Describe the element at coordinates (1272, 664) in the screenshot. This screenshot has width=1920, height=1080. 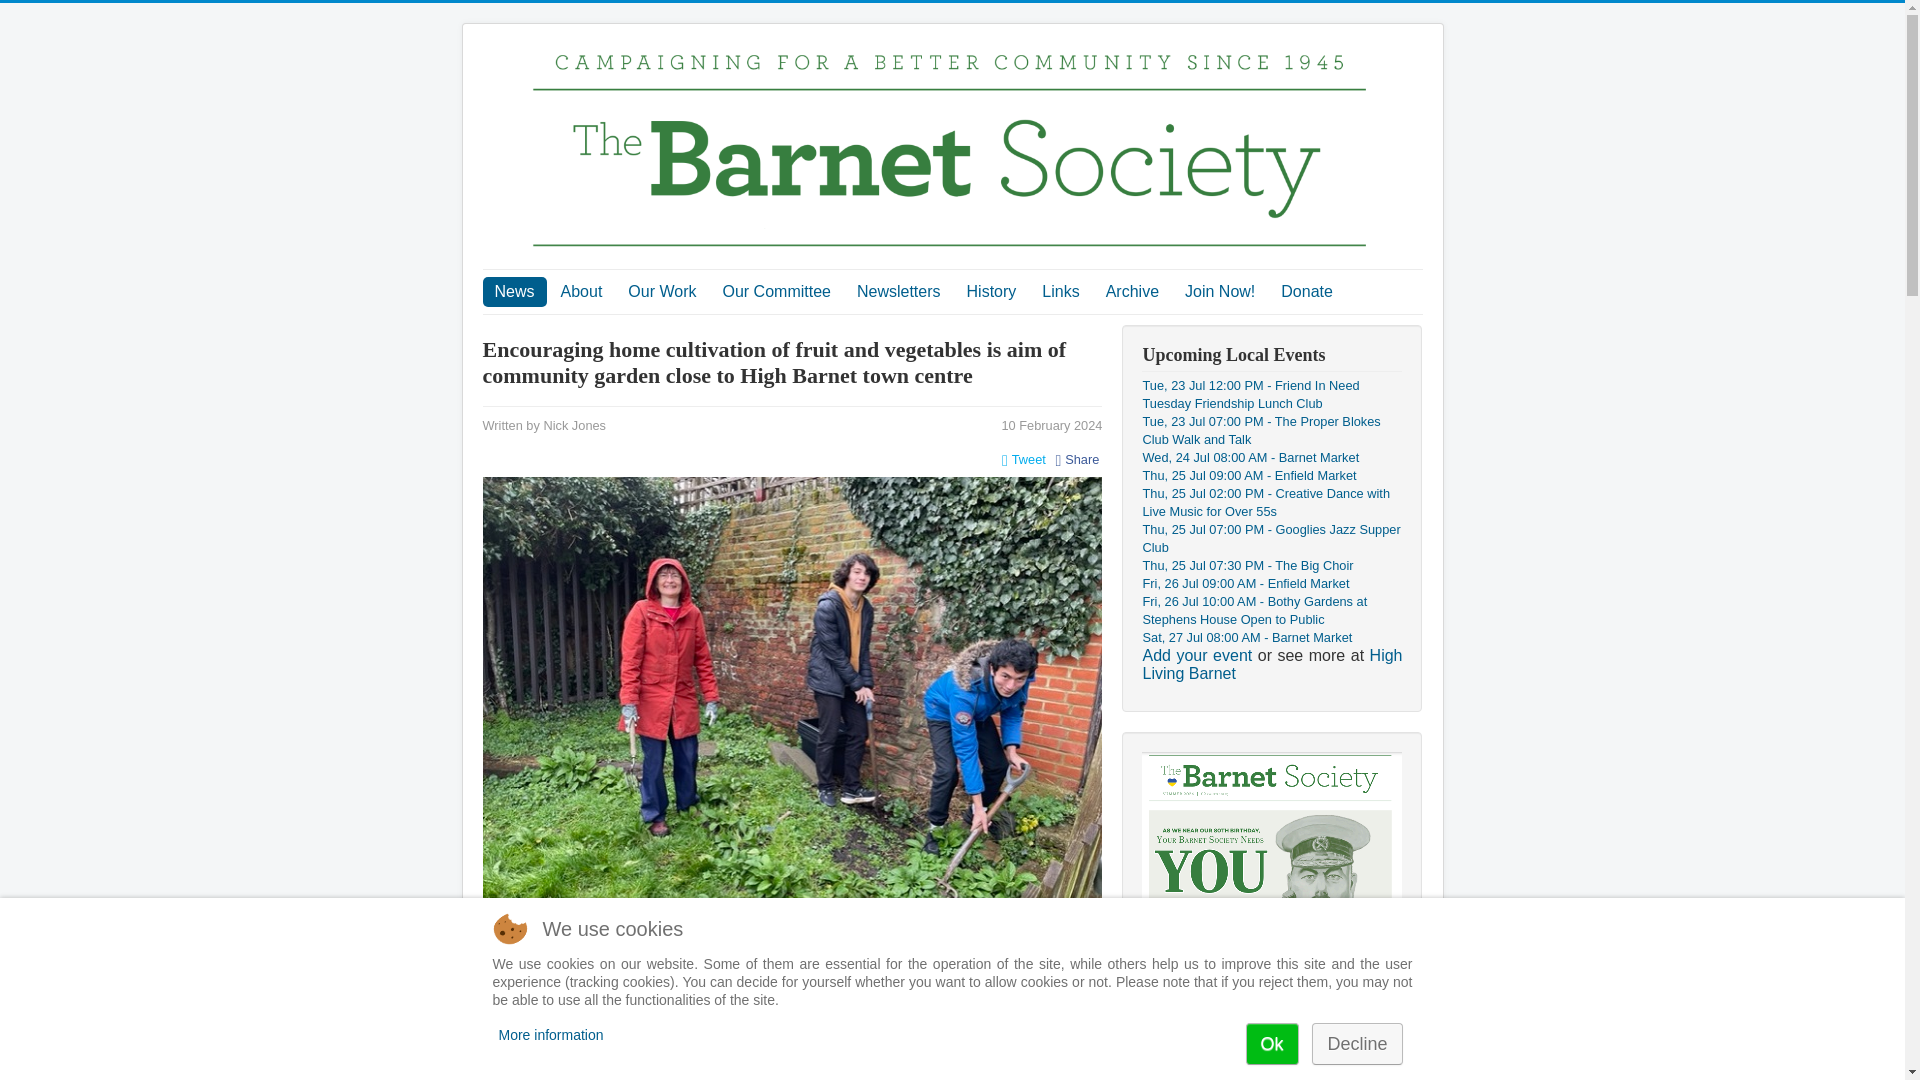
I see `High Living Barnet` at that location.